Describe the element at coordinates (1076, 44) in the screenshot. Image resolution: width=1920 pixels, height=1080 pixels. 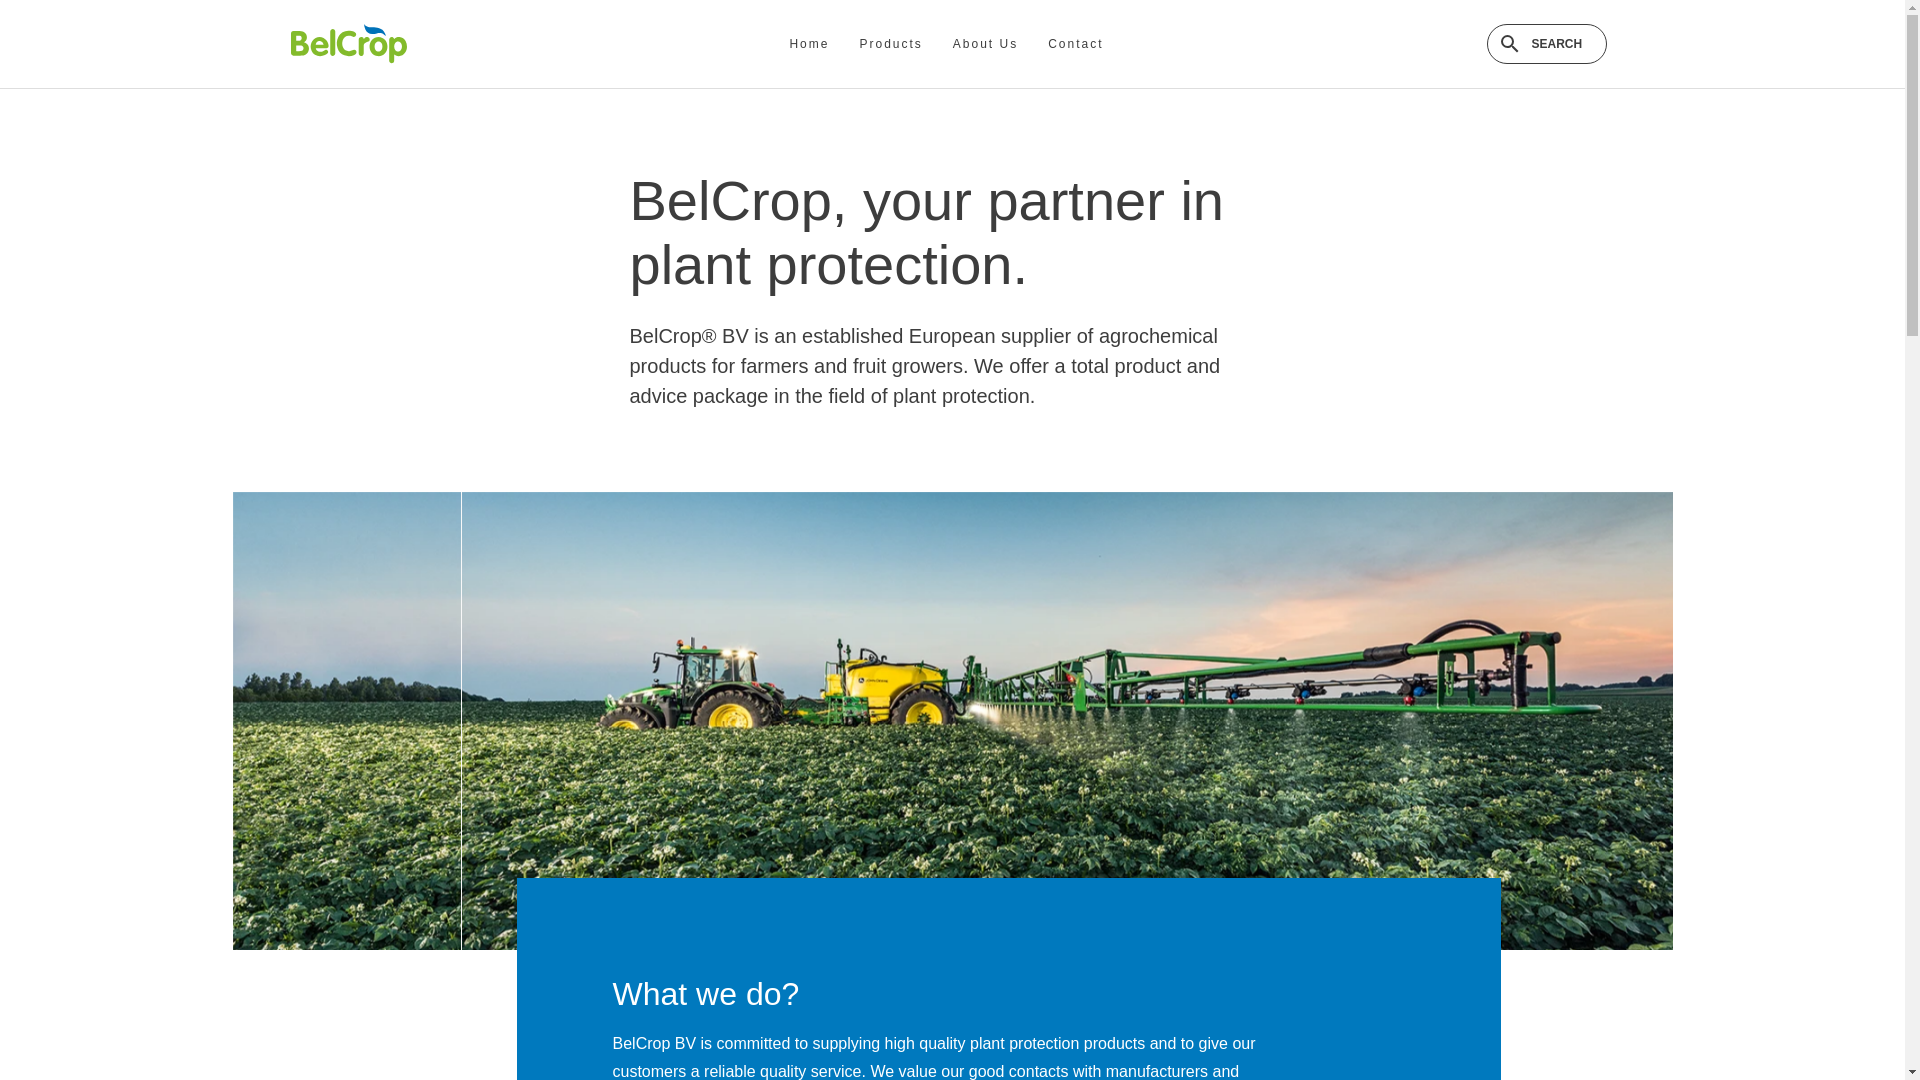
I see `Contact` at that location.